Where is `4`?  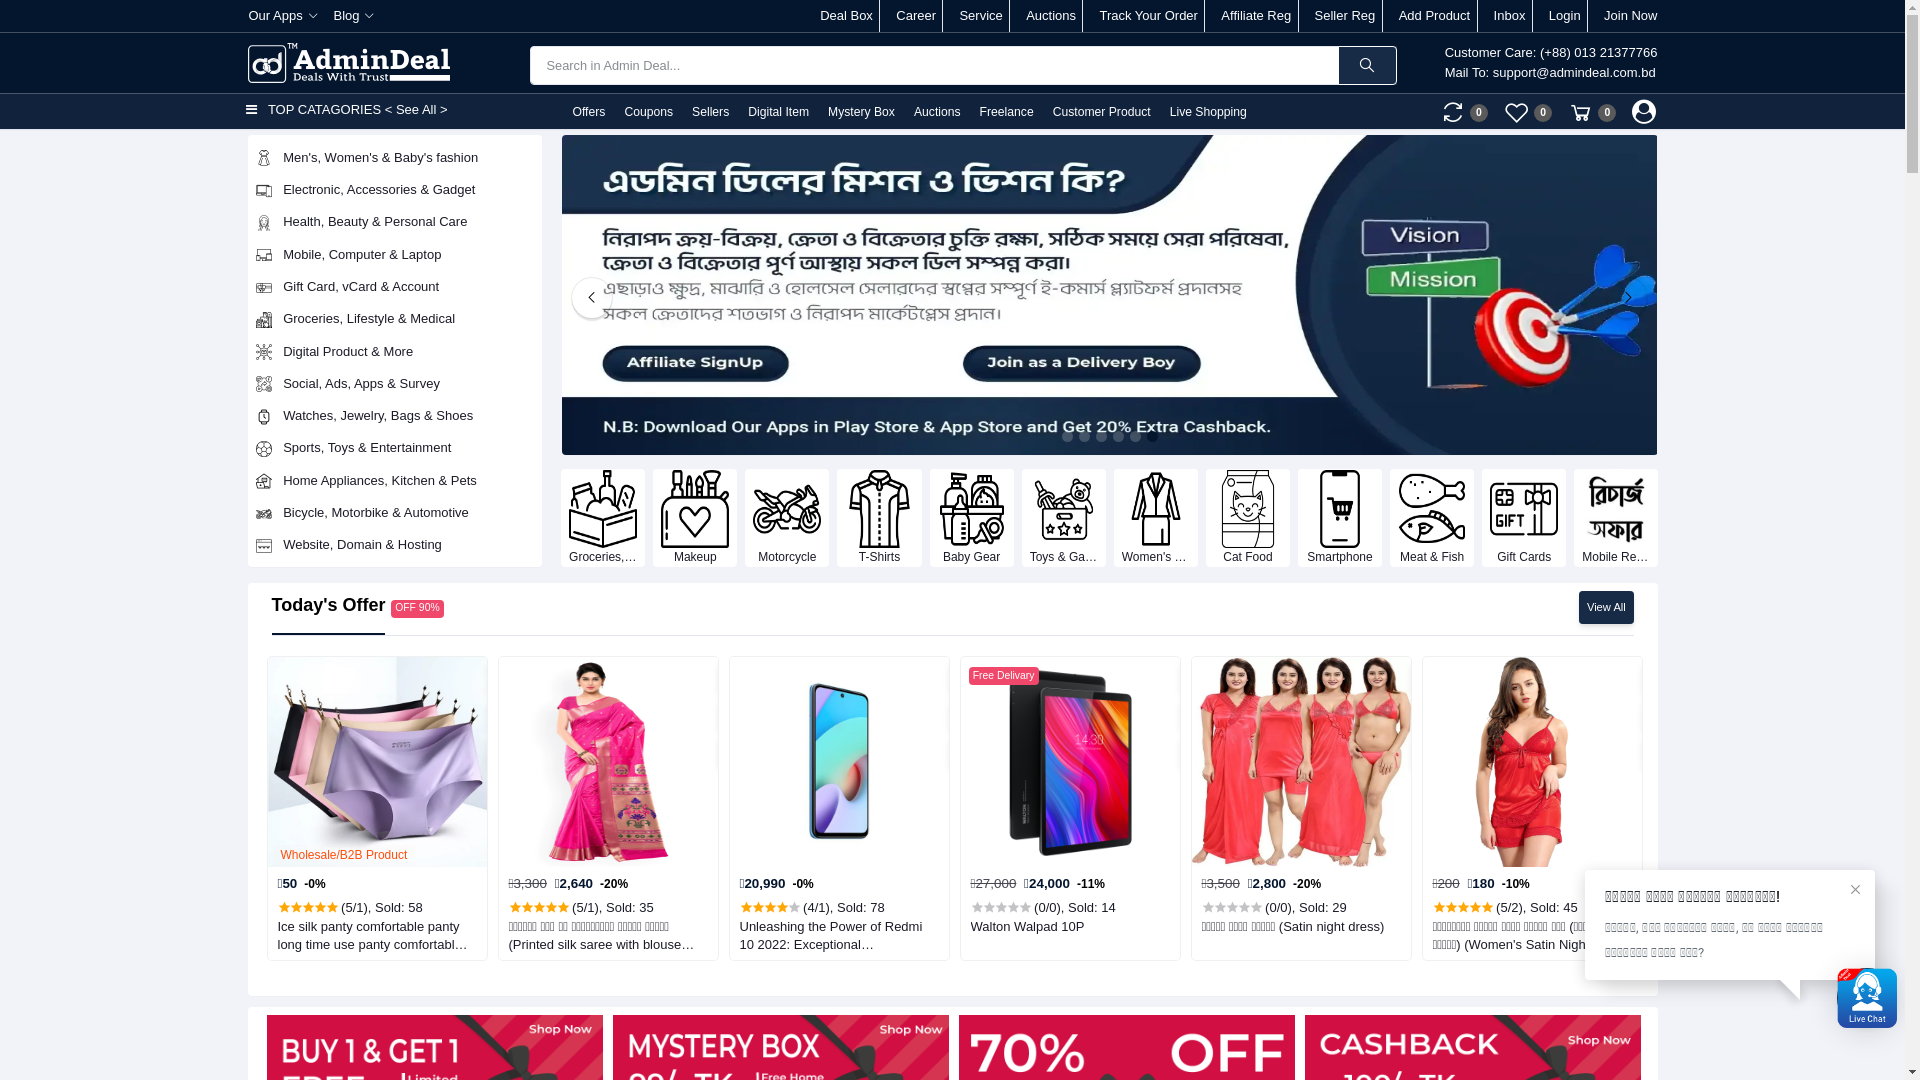 4 is located at coordinates (1118, 436).